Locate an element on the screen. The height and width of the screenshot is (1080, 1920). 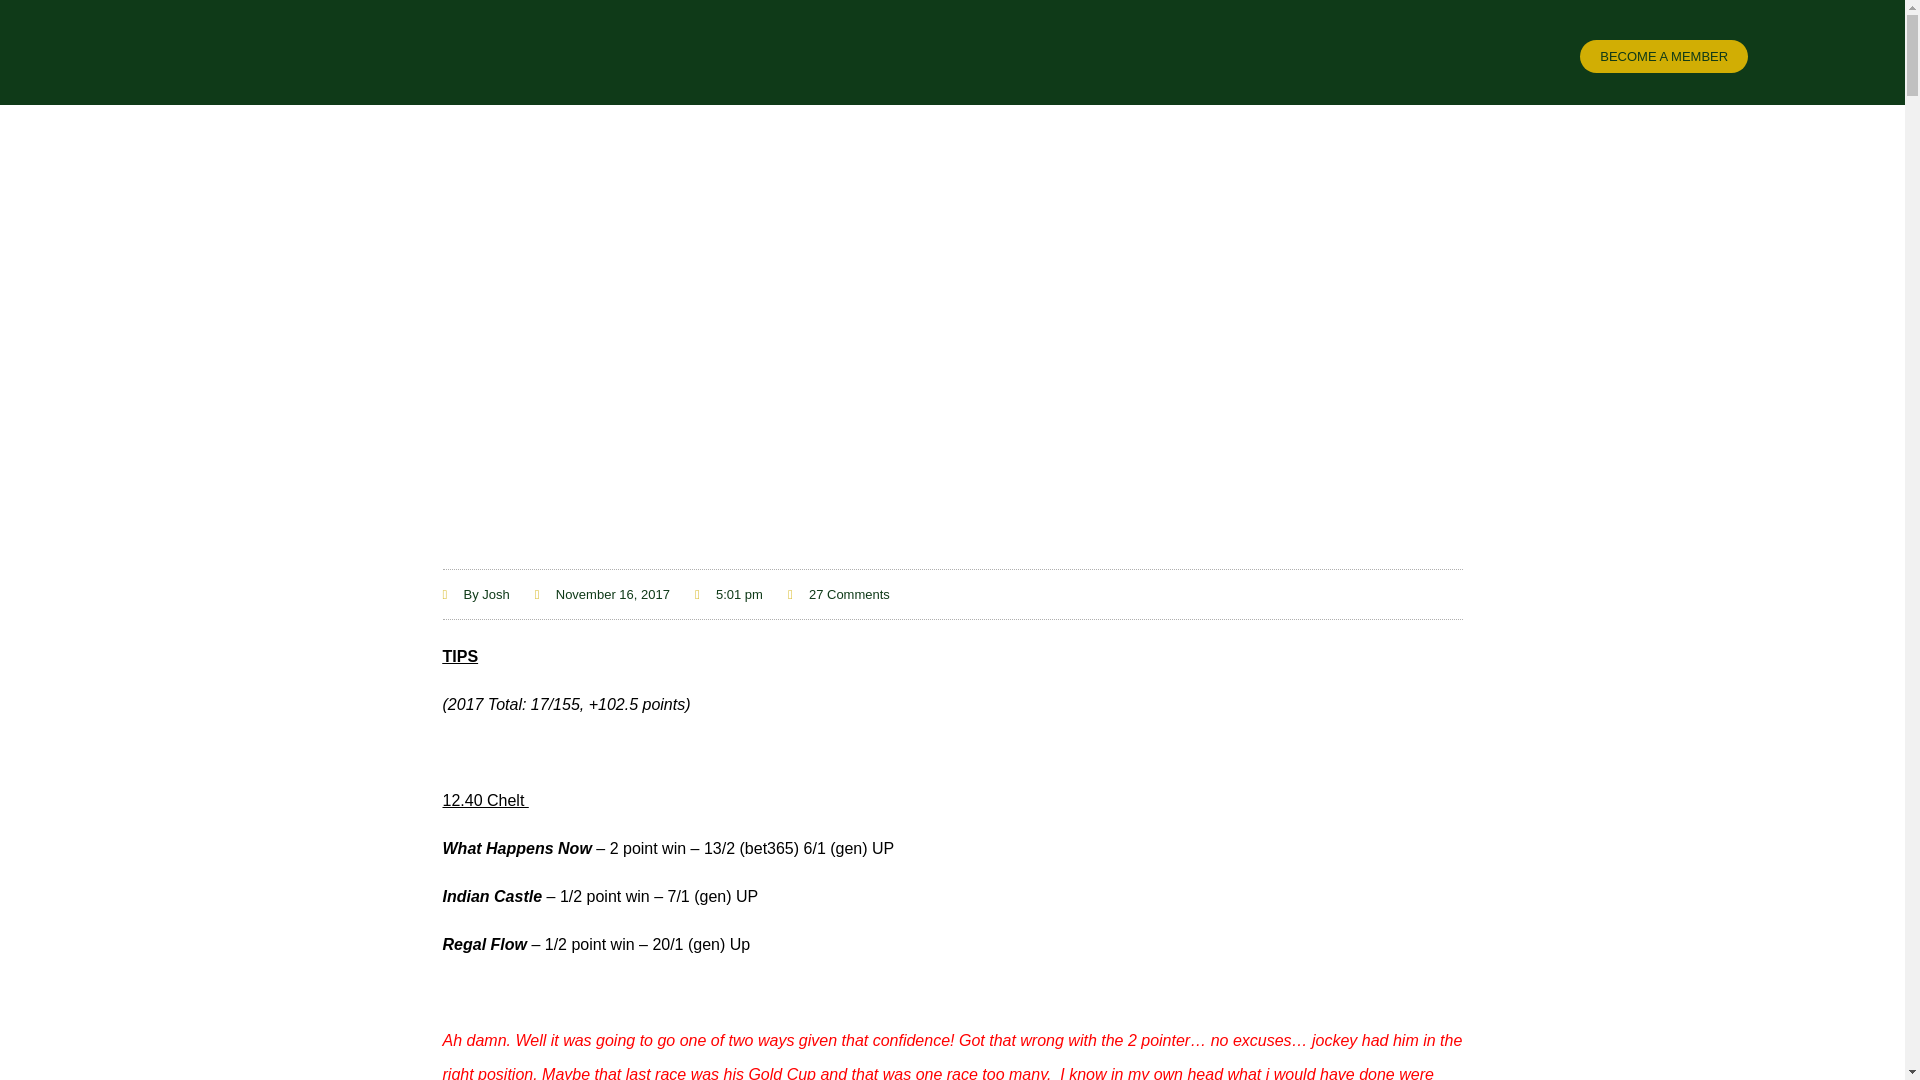
November 16, 2017 is located at coordinates (602, 594).